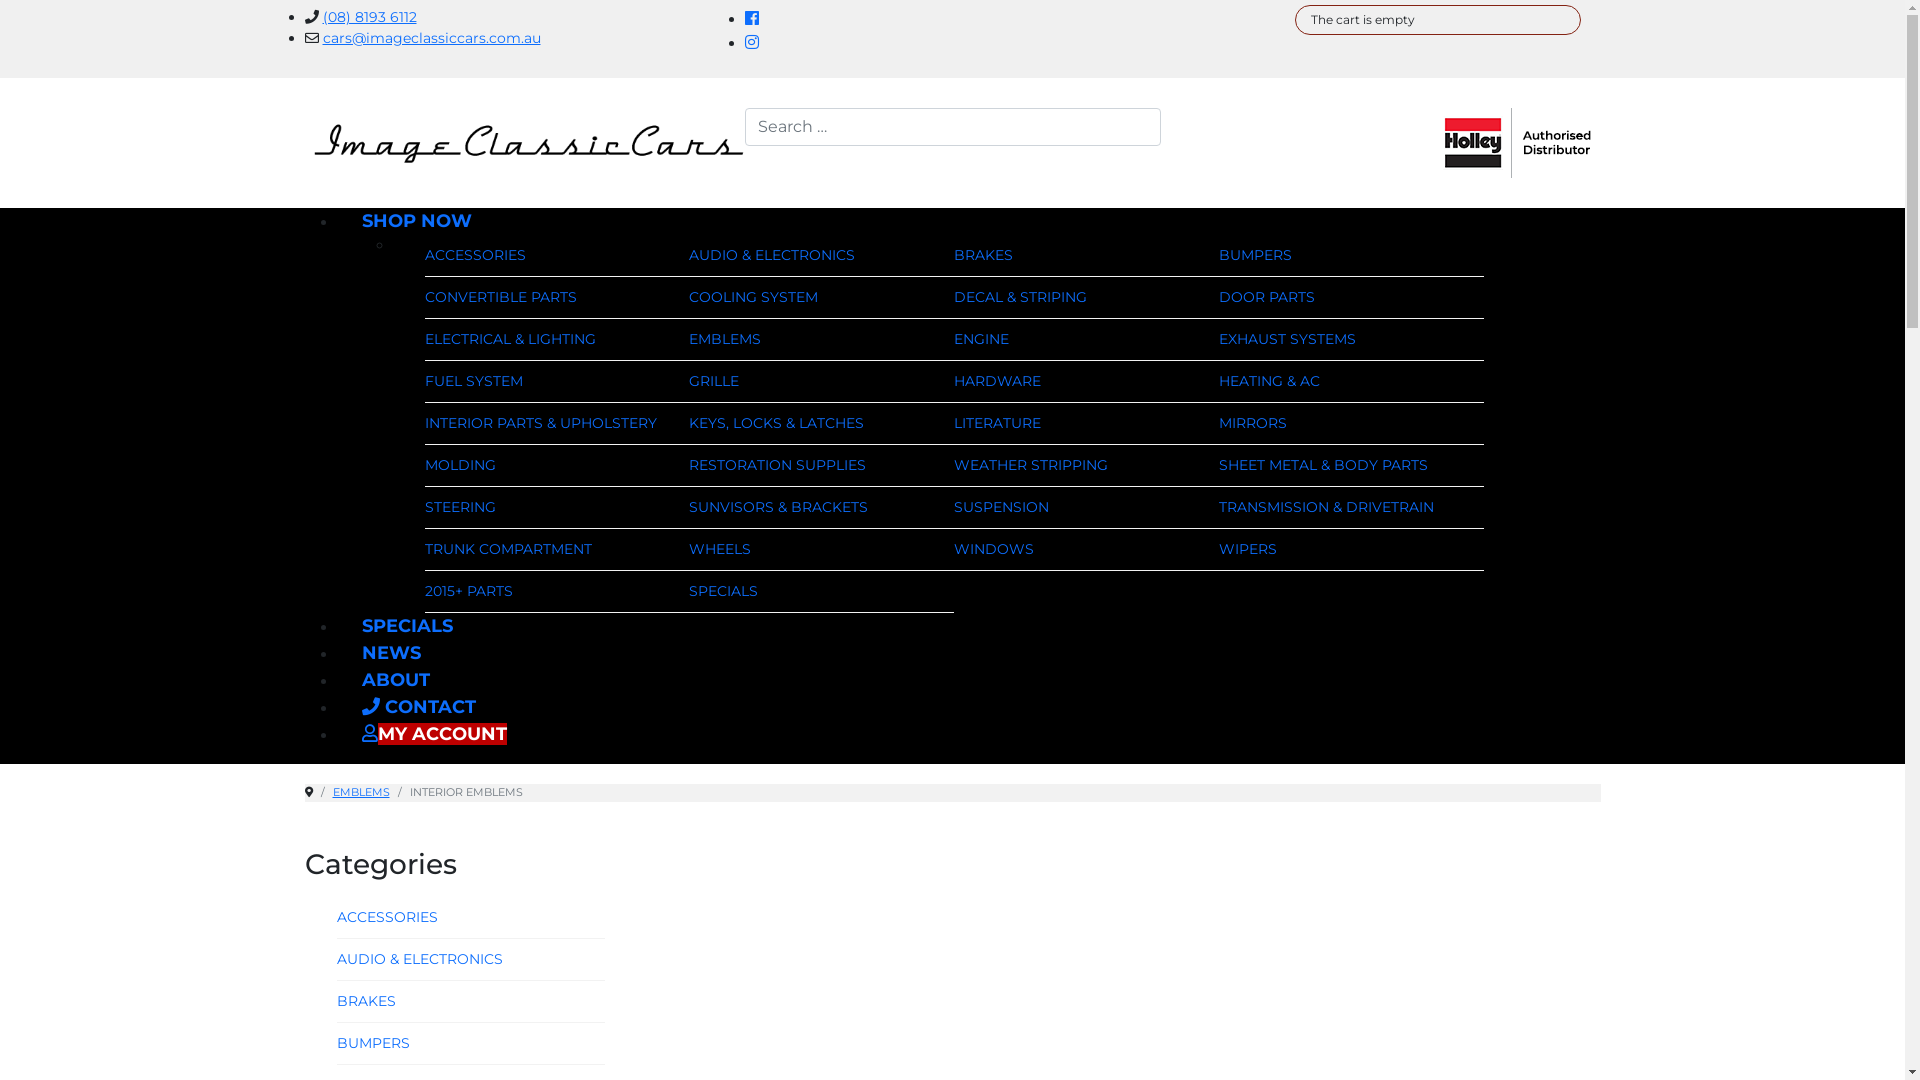 The height and width of the screenshot is (1080, 1920). I want to click on WEATHER STRIPPING, so click(1031, 465).